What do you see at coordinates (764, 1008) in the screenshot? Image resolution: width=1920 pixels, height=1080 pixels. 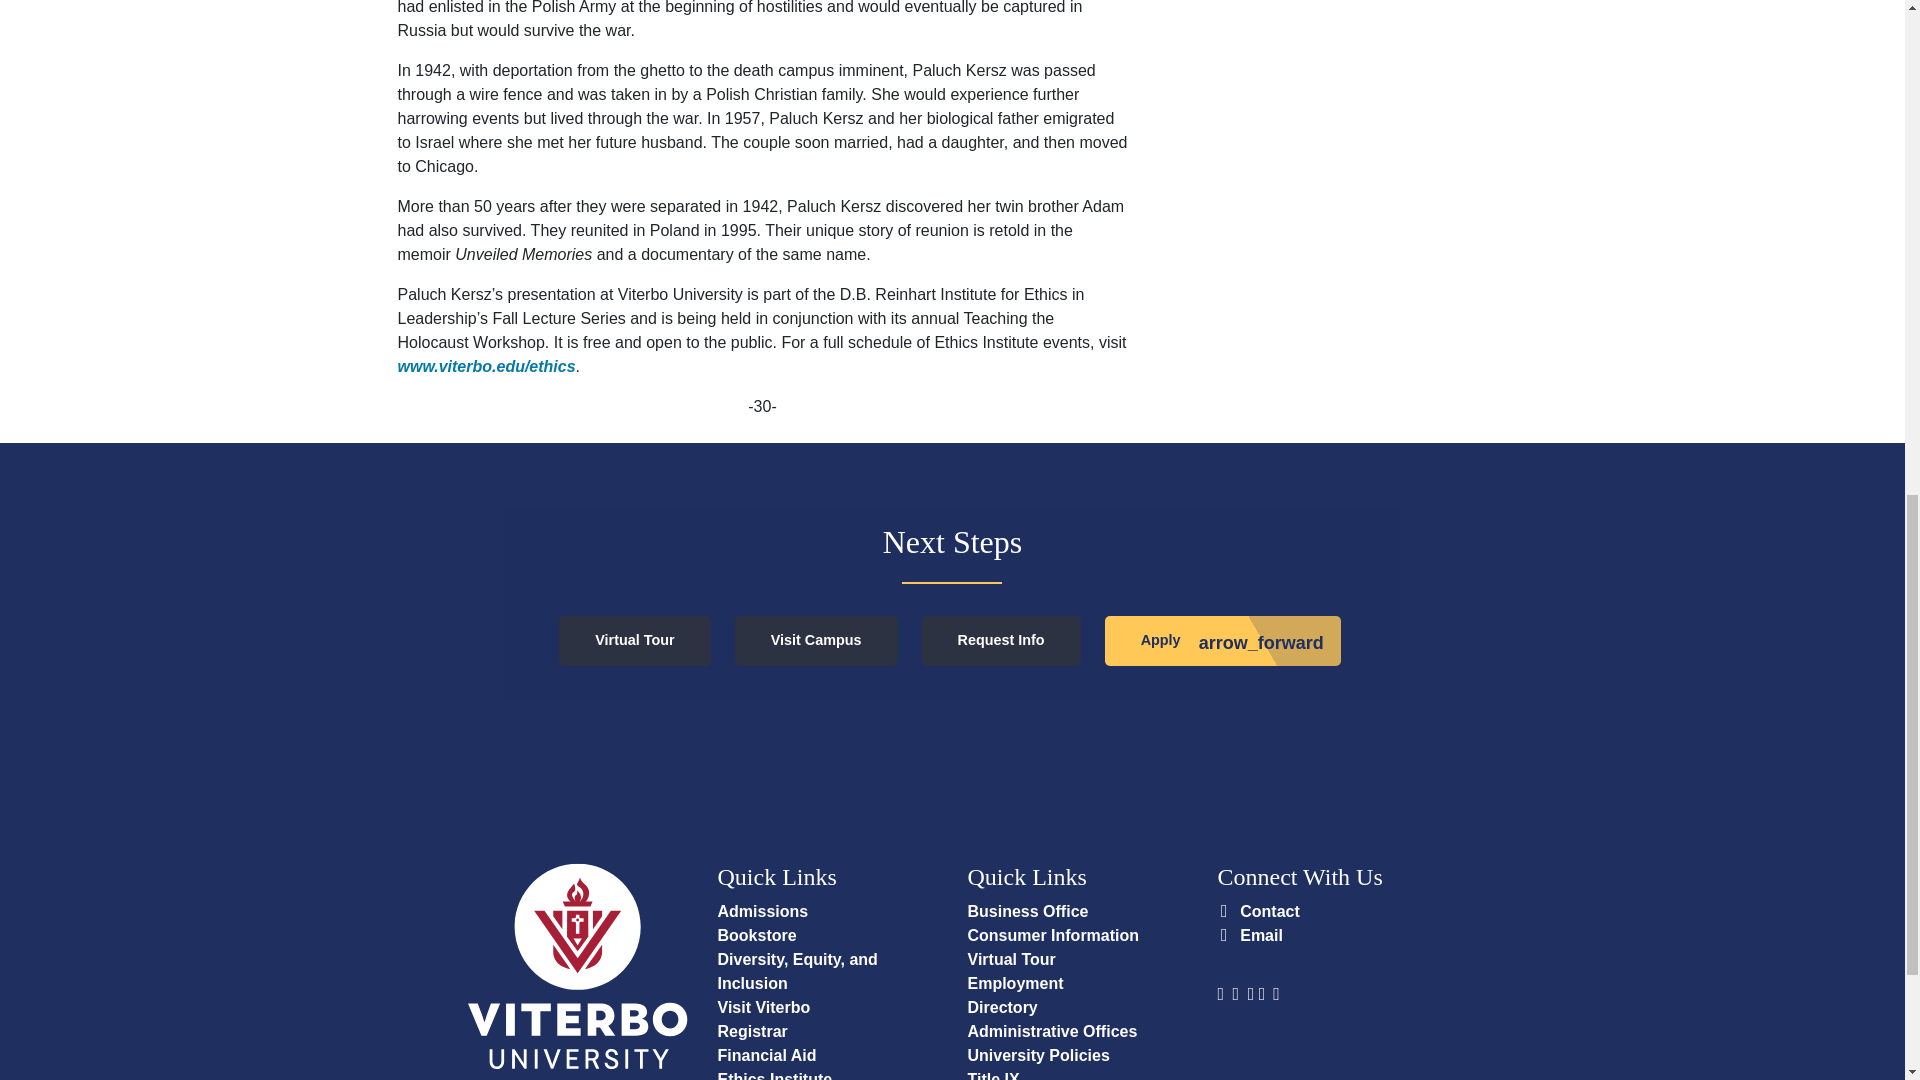 I see `Visit Viterbo` at bounding box center [764, 1008].